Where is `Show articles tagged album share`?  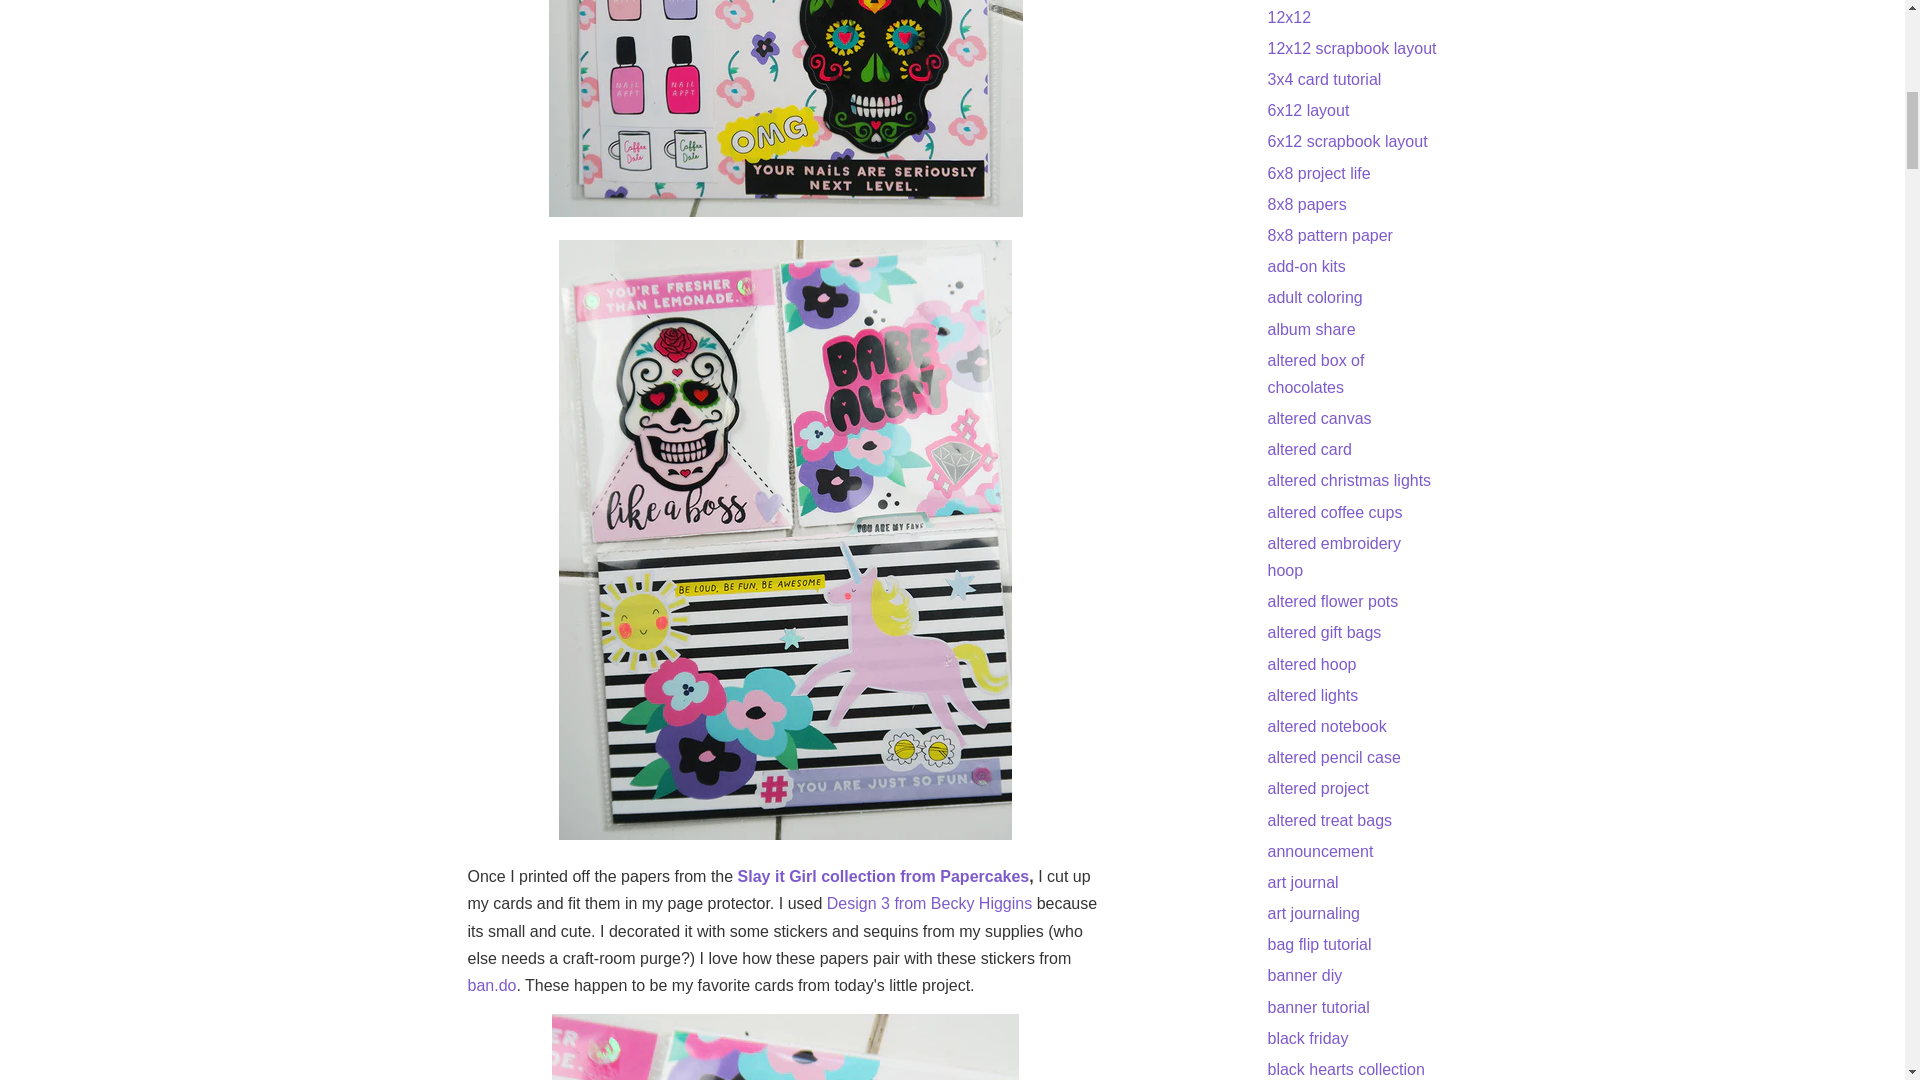
Show articles tagged album share is located at coordinates (1311, 329).